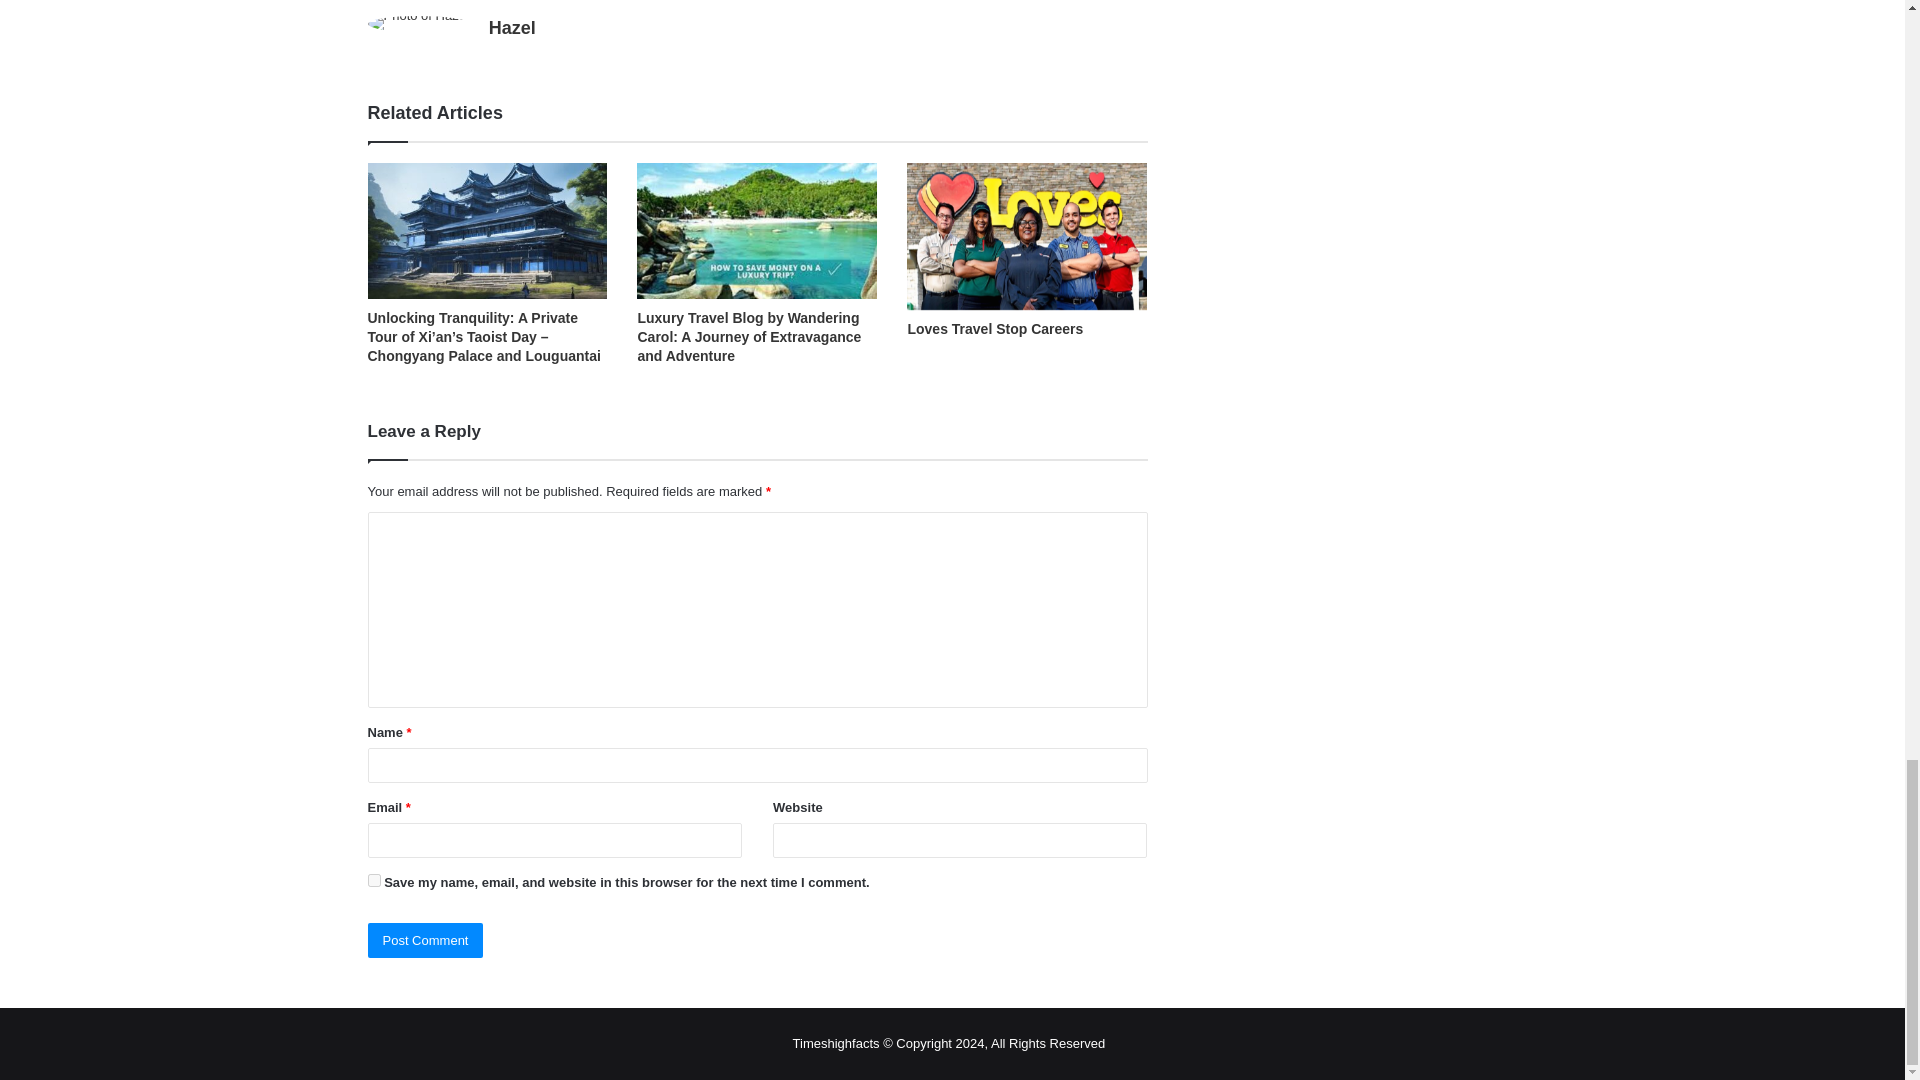 Image resolution: width=1920 pixels, height=1080 pixels. What do you see at coordinates (374, 880) in the screenshot?
I see `yes` at bounding box center [374, 880].